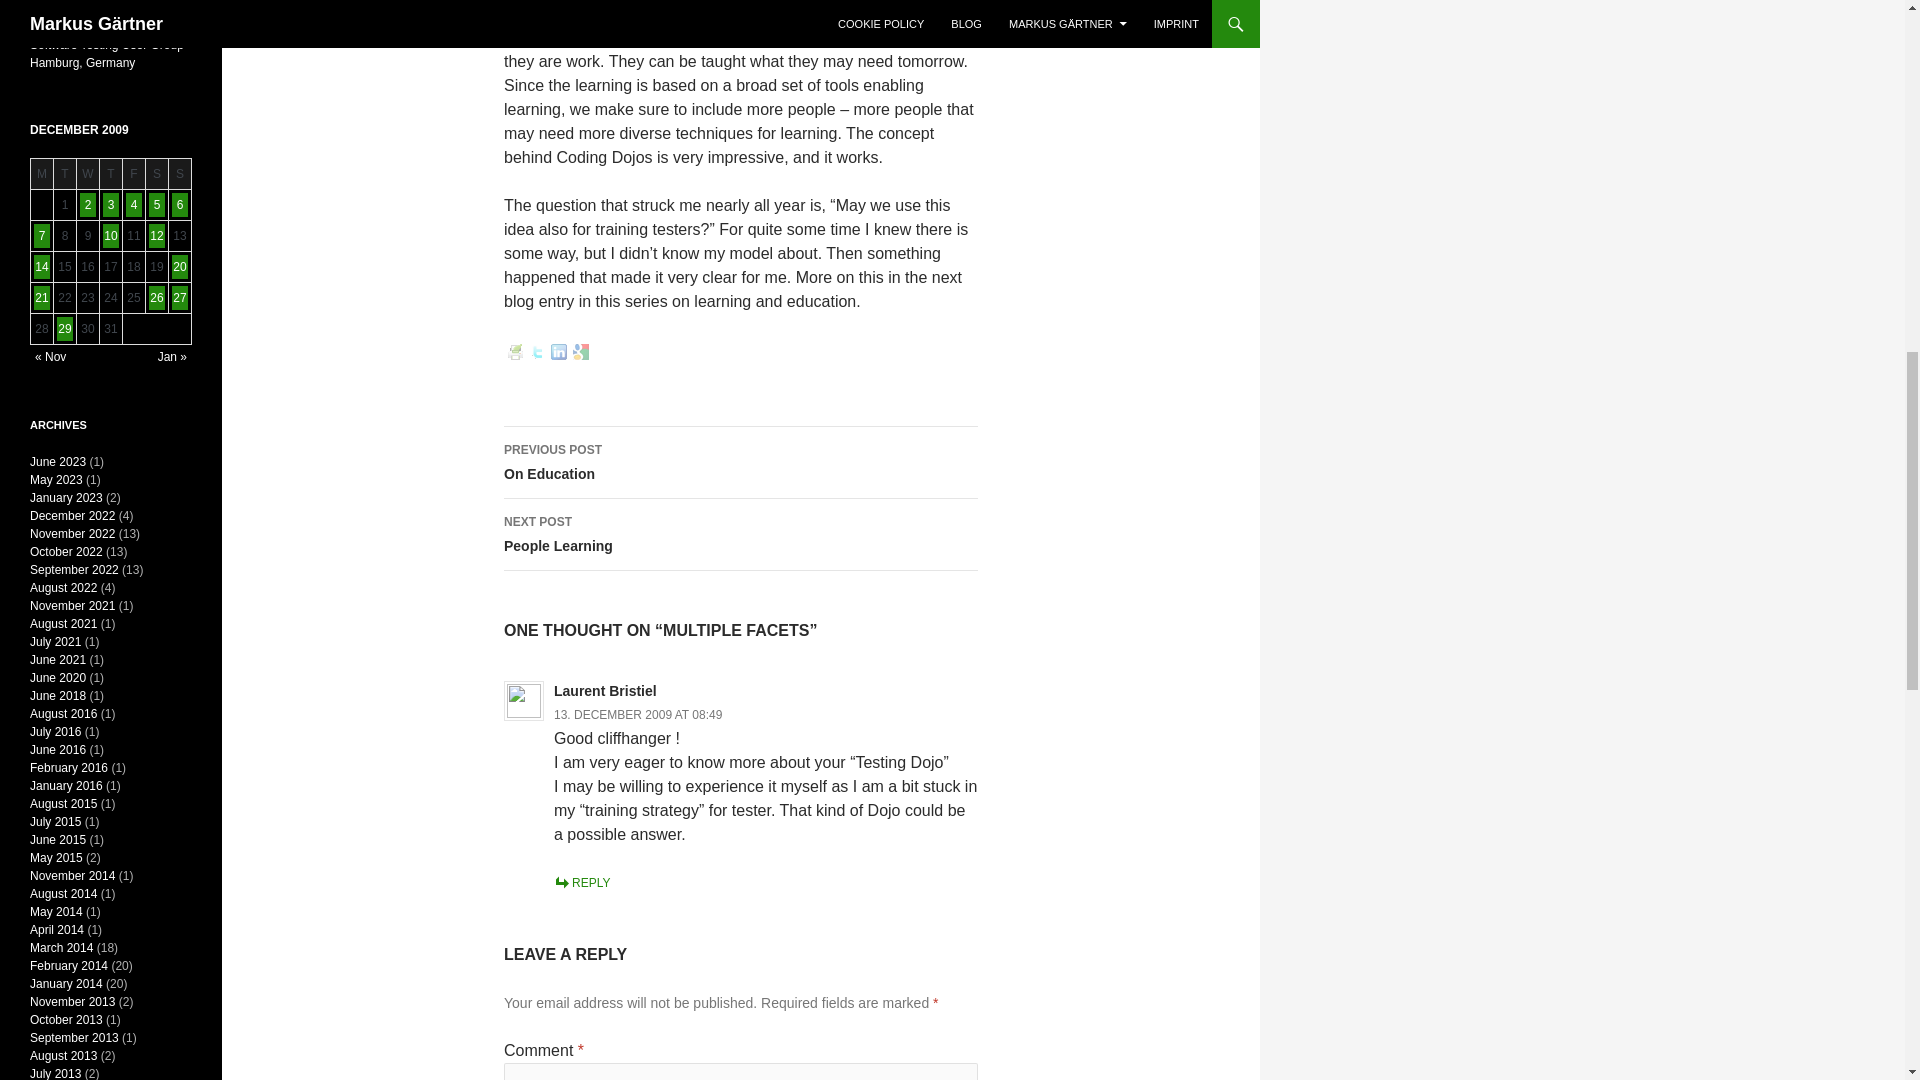 This screenshot has height=1080, width=1920. What do you see at coordinates (536, 352) in the screenshot?
I see `Twitter` at bounding box center [536, 352].